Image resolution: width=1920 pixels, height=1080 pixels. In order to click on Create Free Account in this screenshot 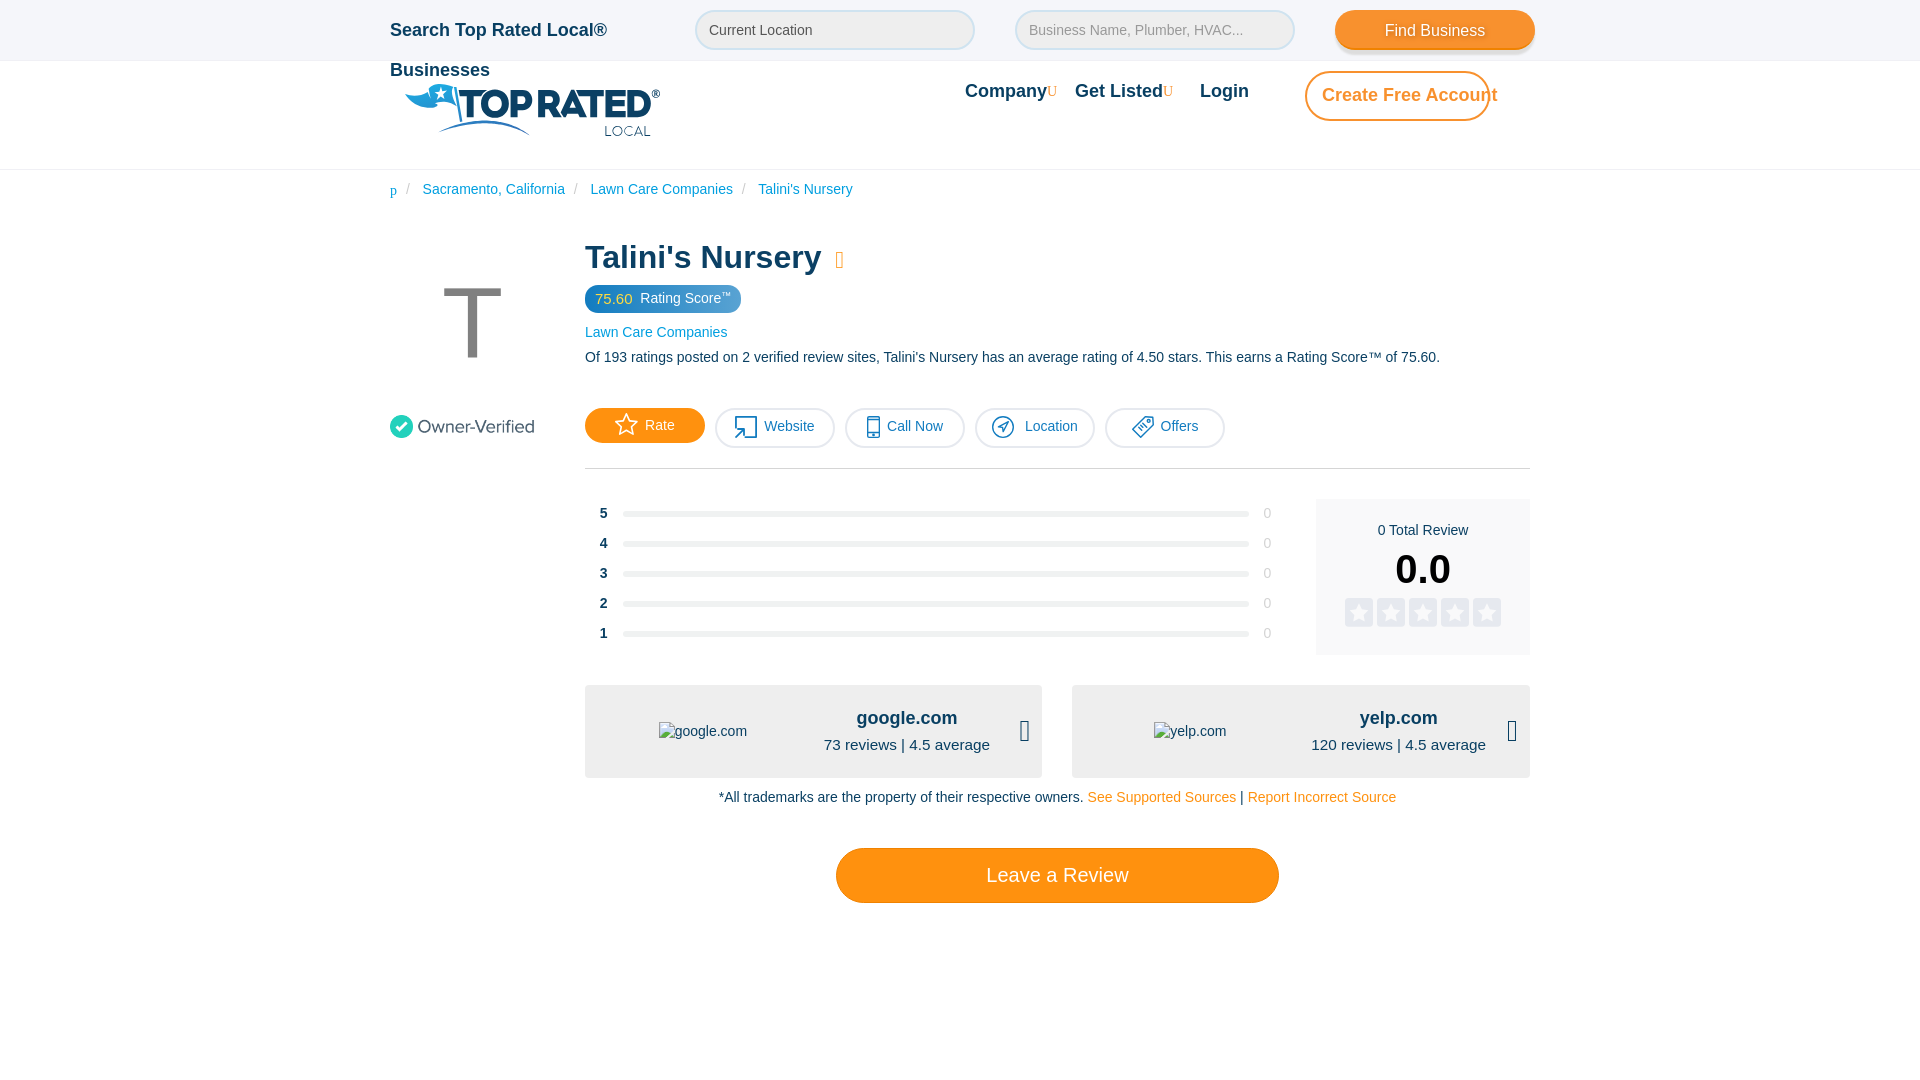, I will do `click(1410, 94)`.